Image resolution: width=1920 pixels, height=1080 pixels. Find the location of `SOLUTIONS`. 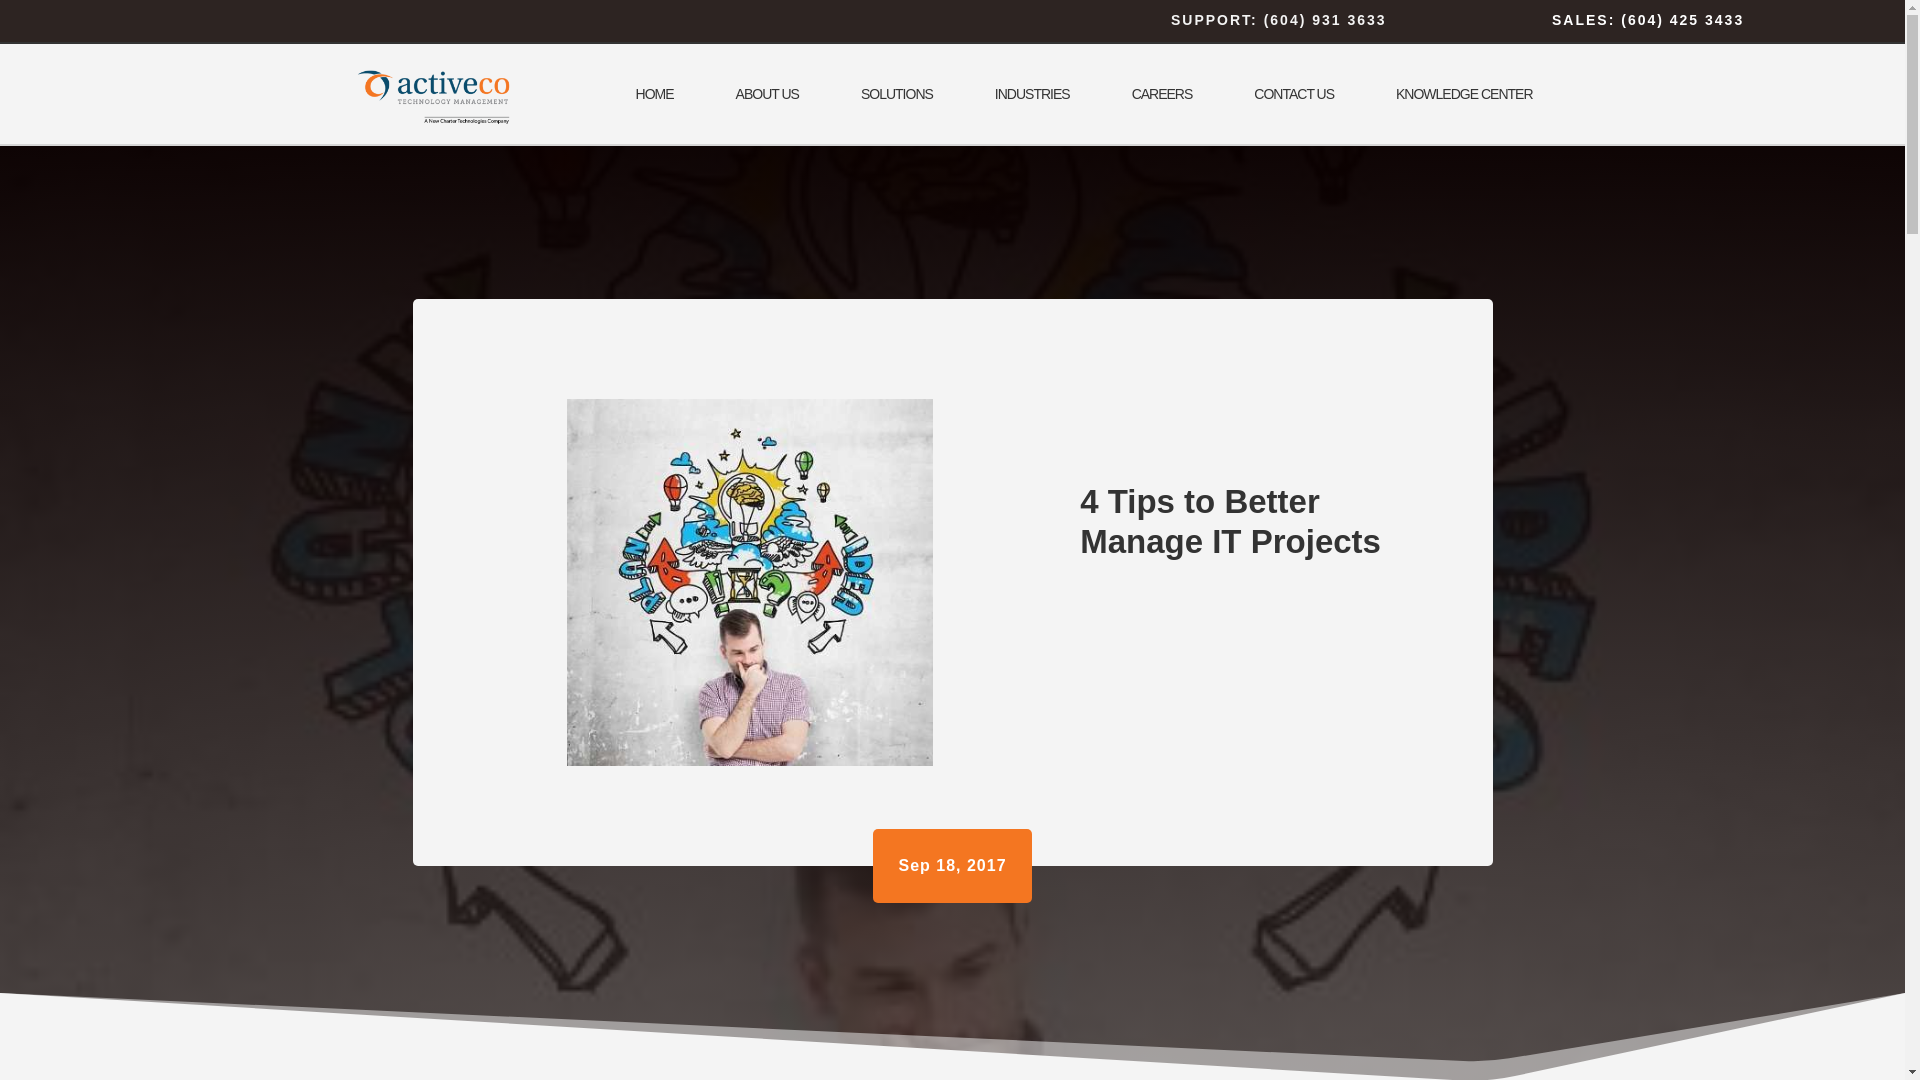

SOLUTIONS is located at coordinates (896, 94).